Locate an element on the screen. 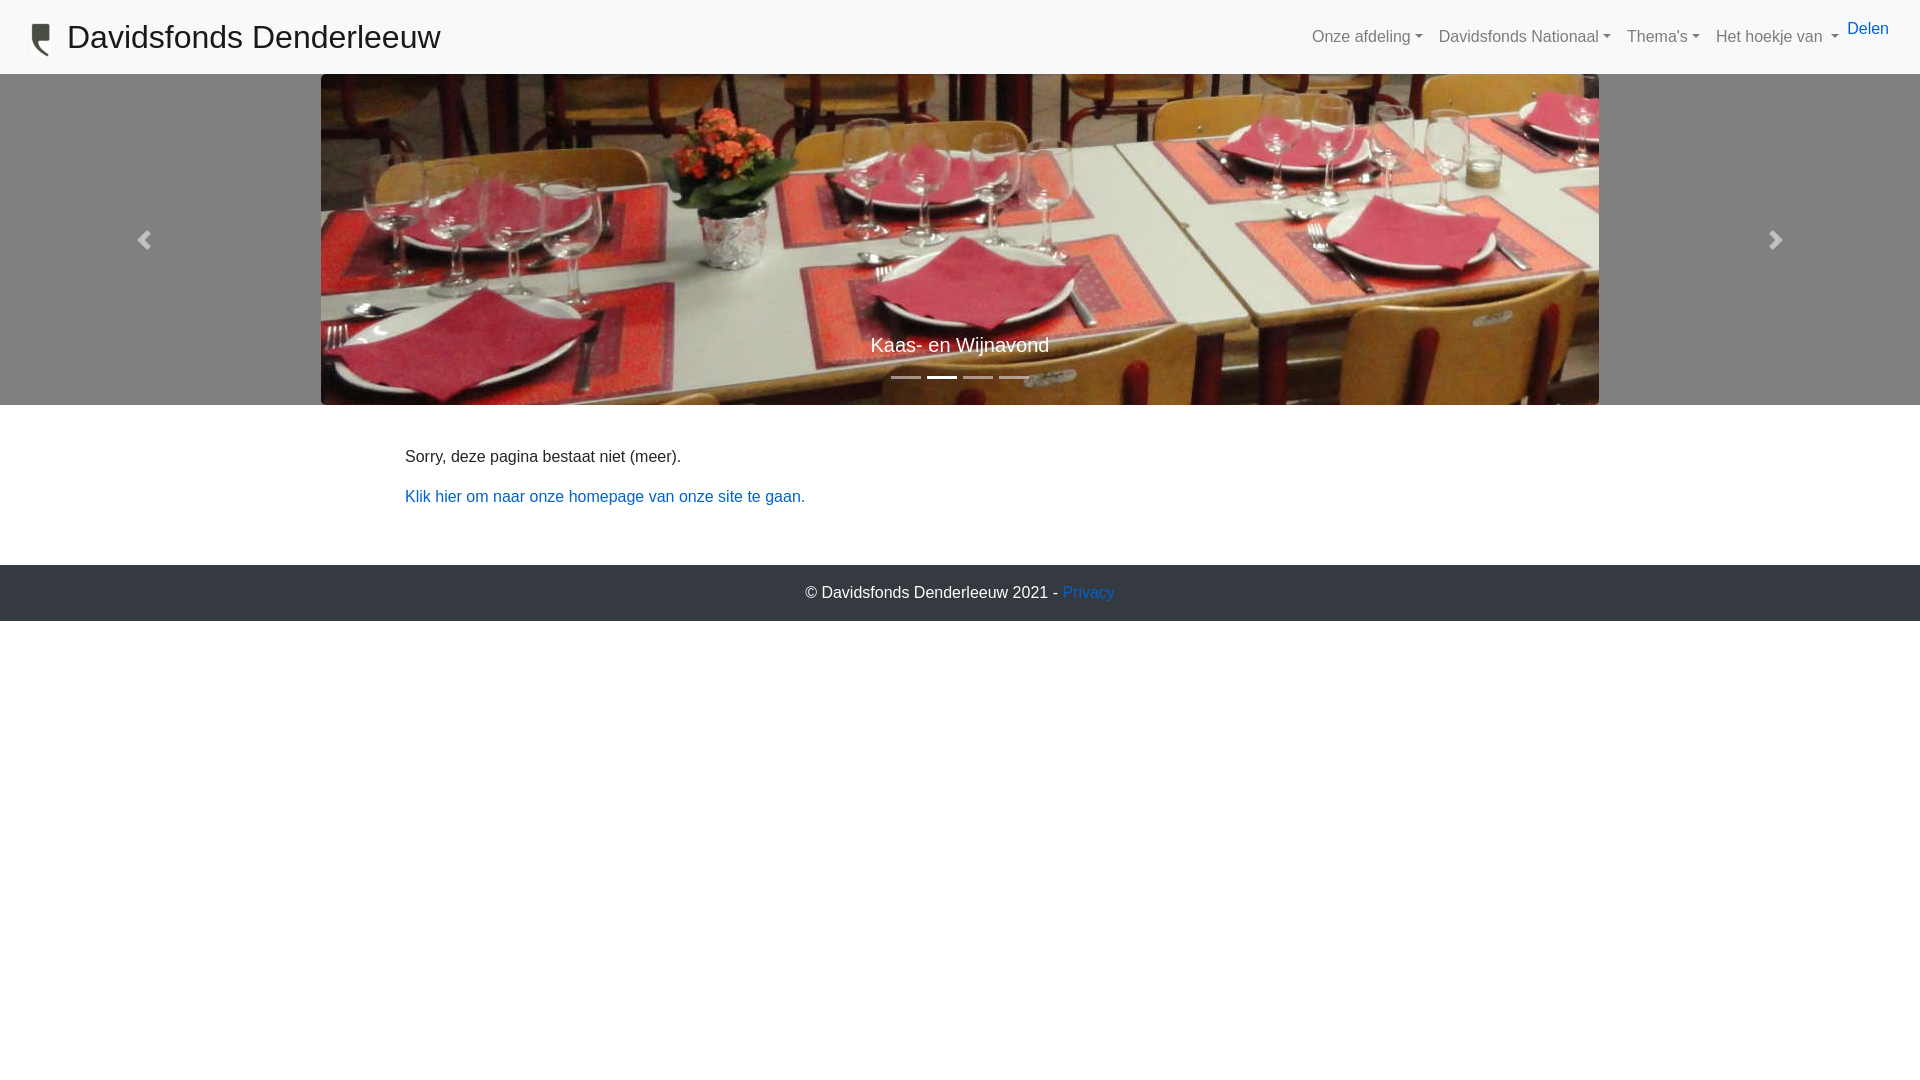  Ga naar de homepage van Davidsfonds Denderleeuw is located at coordinates (41, 40).